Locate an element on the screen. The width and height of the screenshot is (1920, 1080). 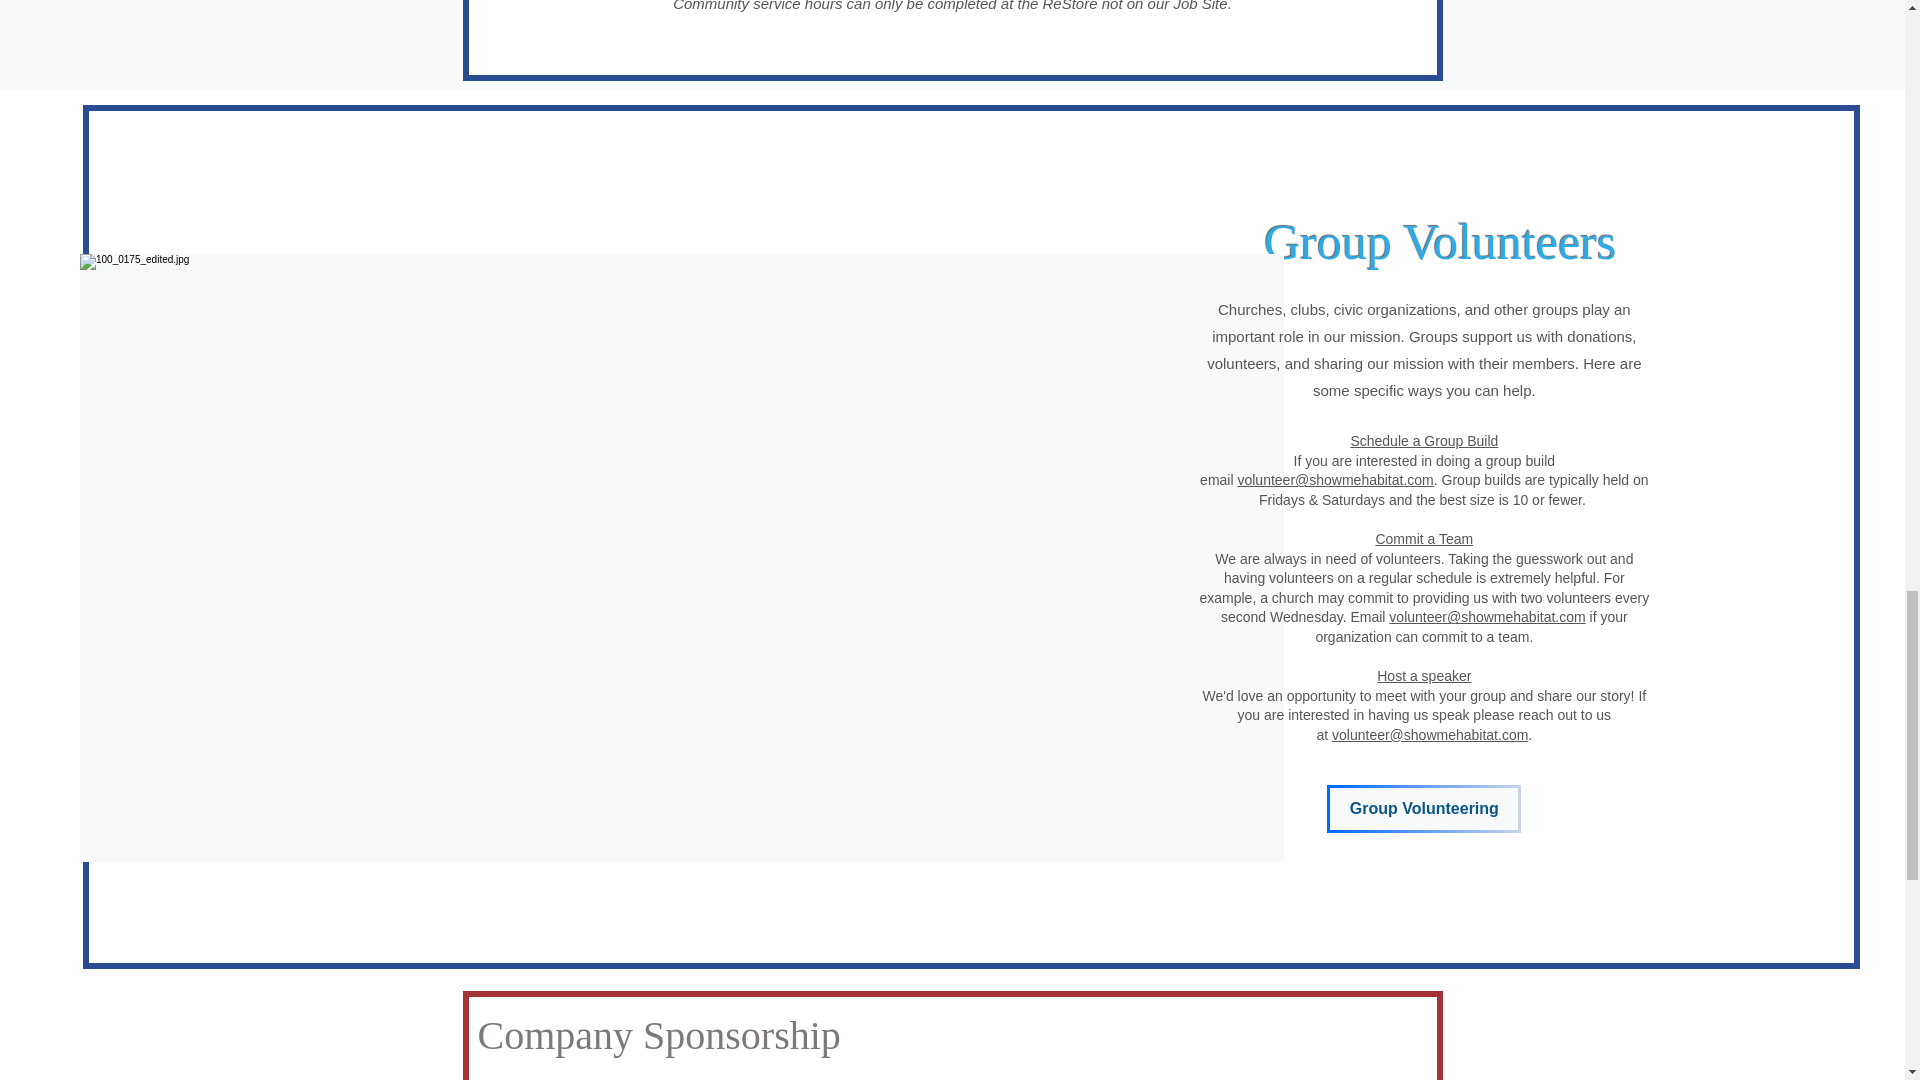
Schedule a Group Build is located at coordinates (1423, 441).